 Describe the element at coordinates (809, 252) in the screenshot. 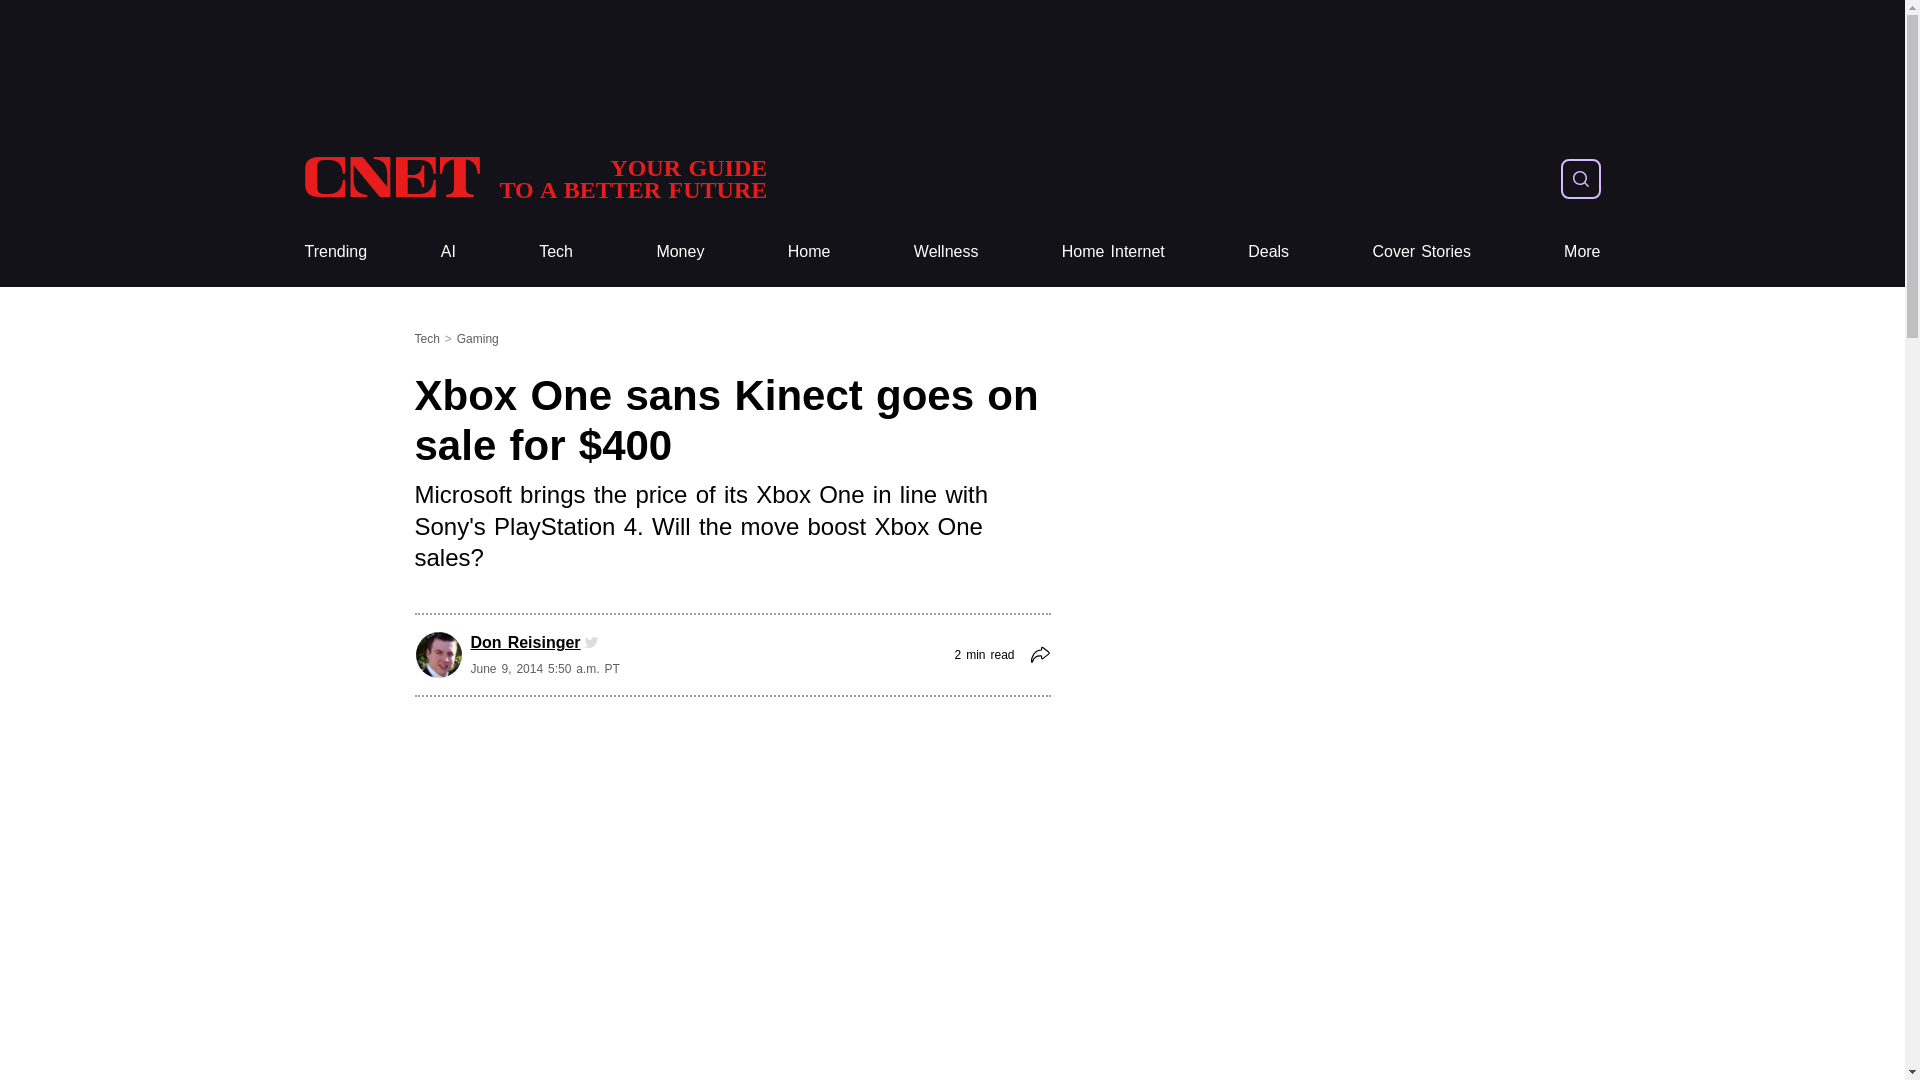

I see `Money` at that location.